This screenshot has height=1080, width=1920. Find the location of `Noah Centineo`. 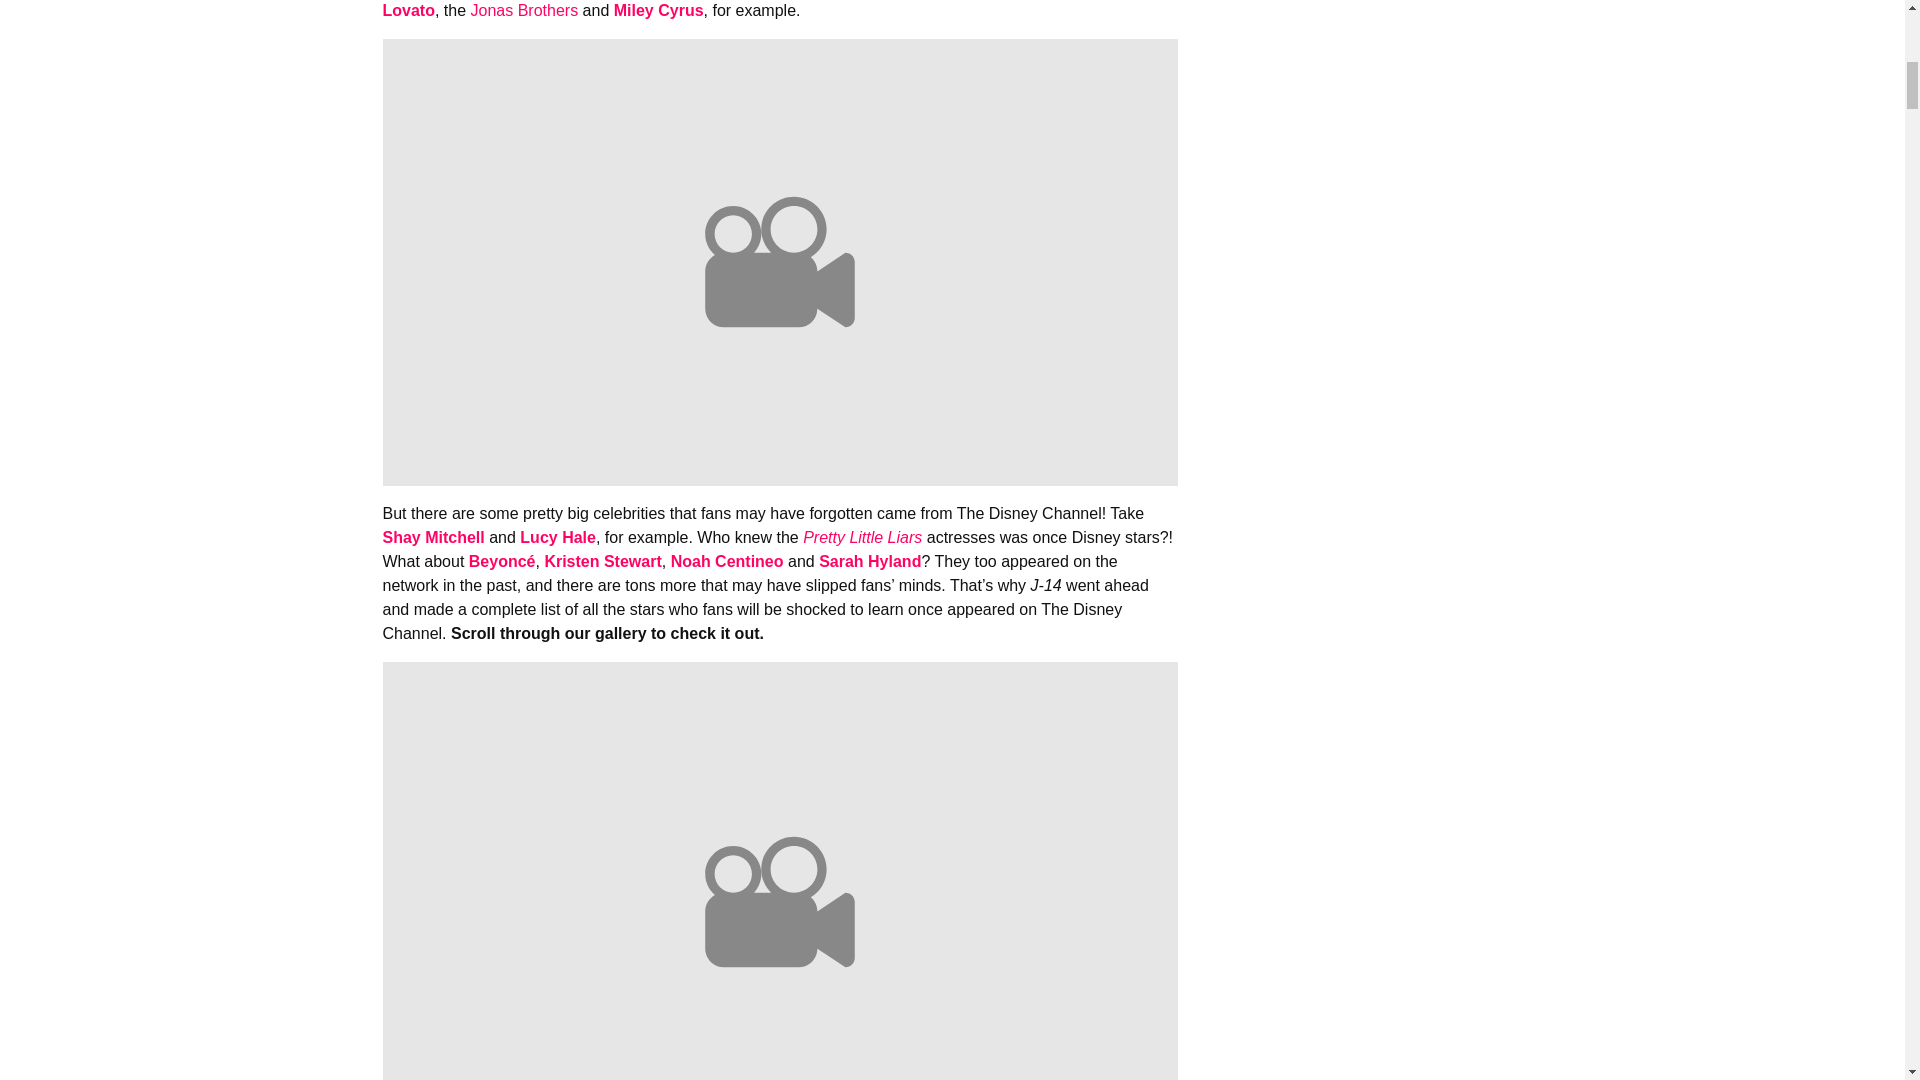

Noah Centineo is located at coordinates (724, 561).